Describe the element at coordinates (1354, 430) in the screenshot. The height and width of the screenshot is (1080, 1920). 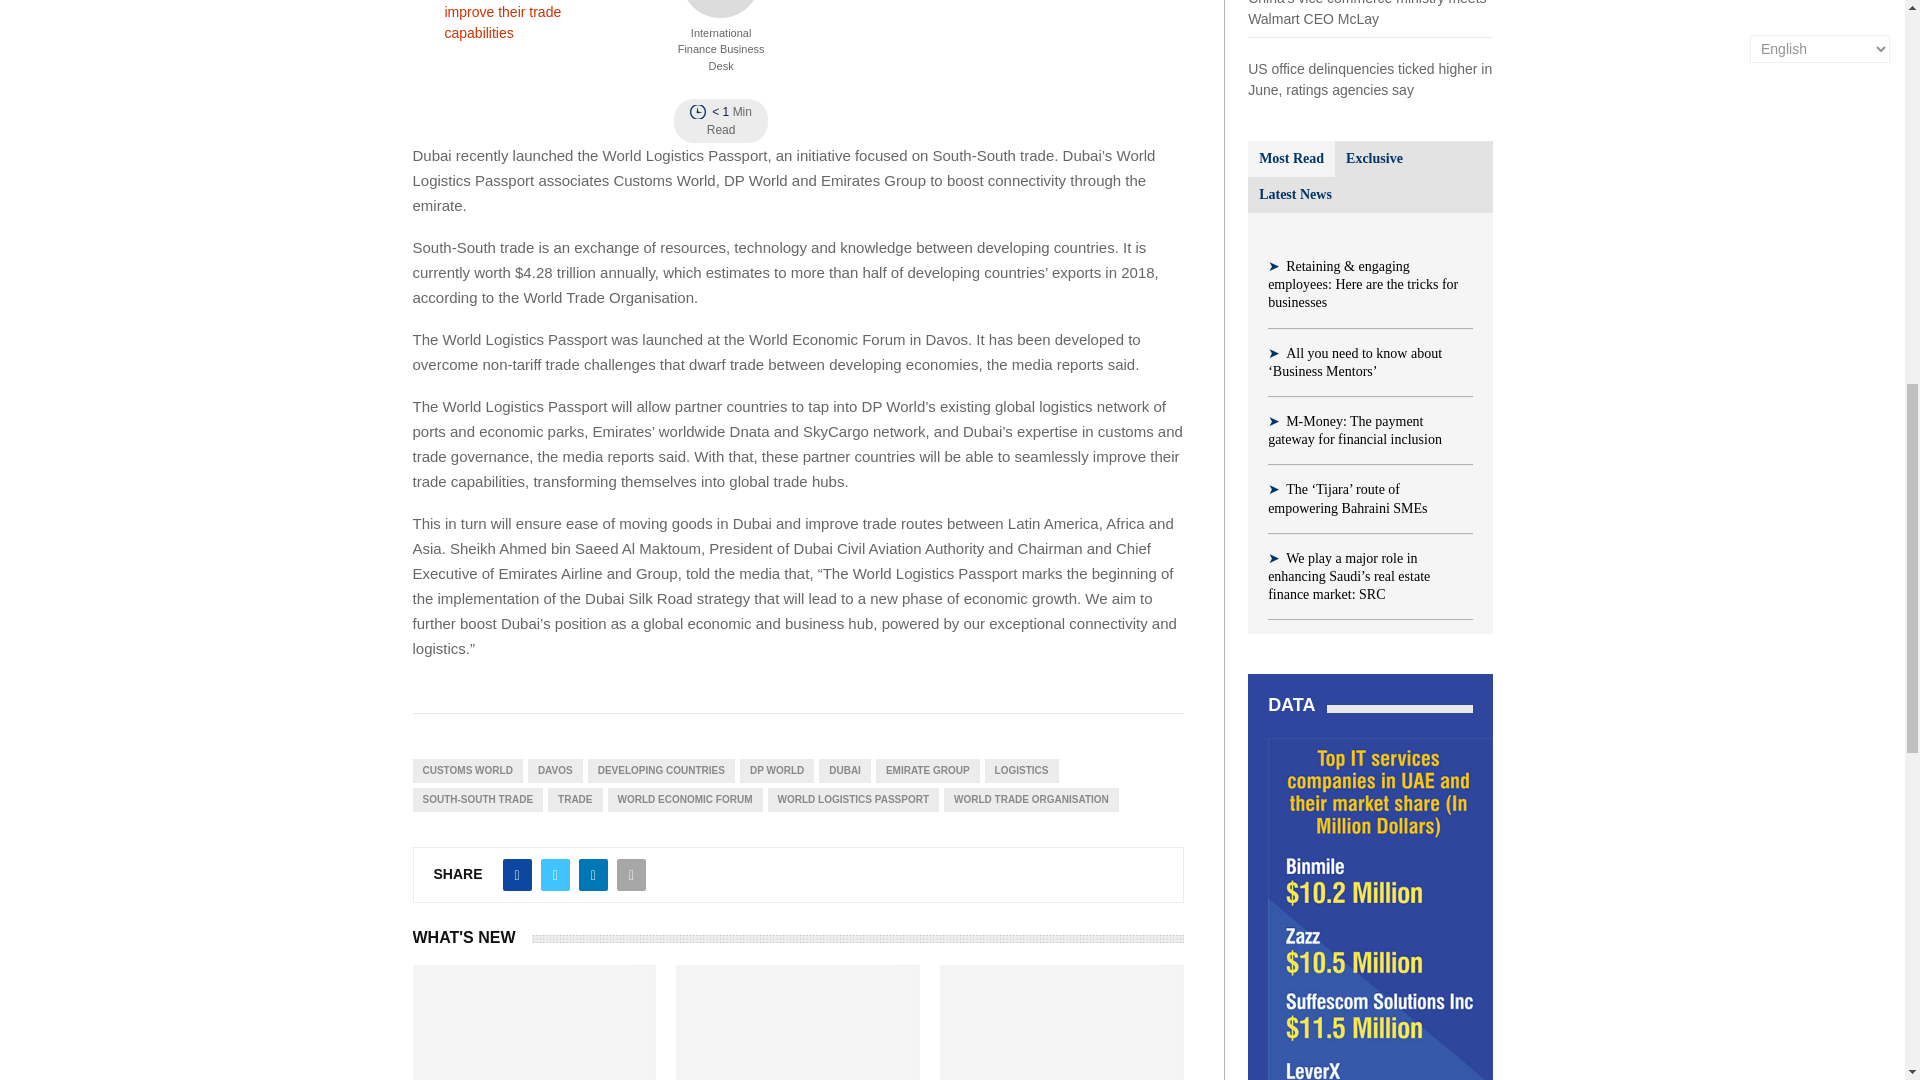
I see ` M-Money: The payment gateway for financial inclusion ` at that location.